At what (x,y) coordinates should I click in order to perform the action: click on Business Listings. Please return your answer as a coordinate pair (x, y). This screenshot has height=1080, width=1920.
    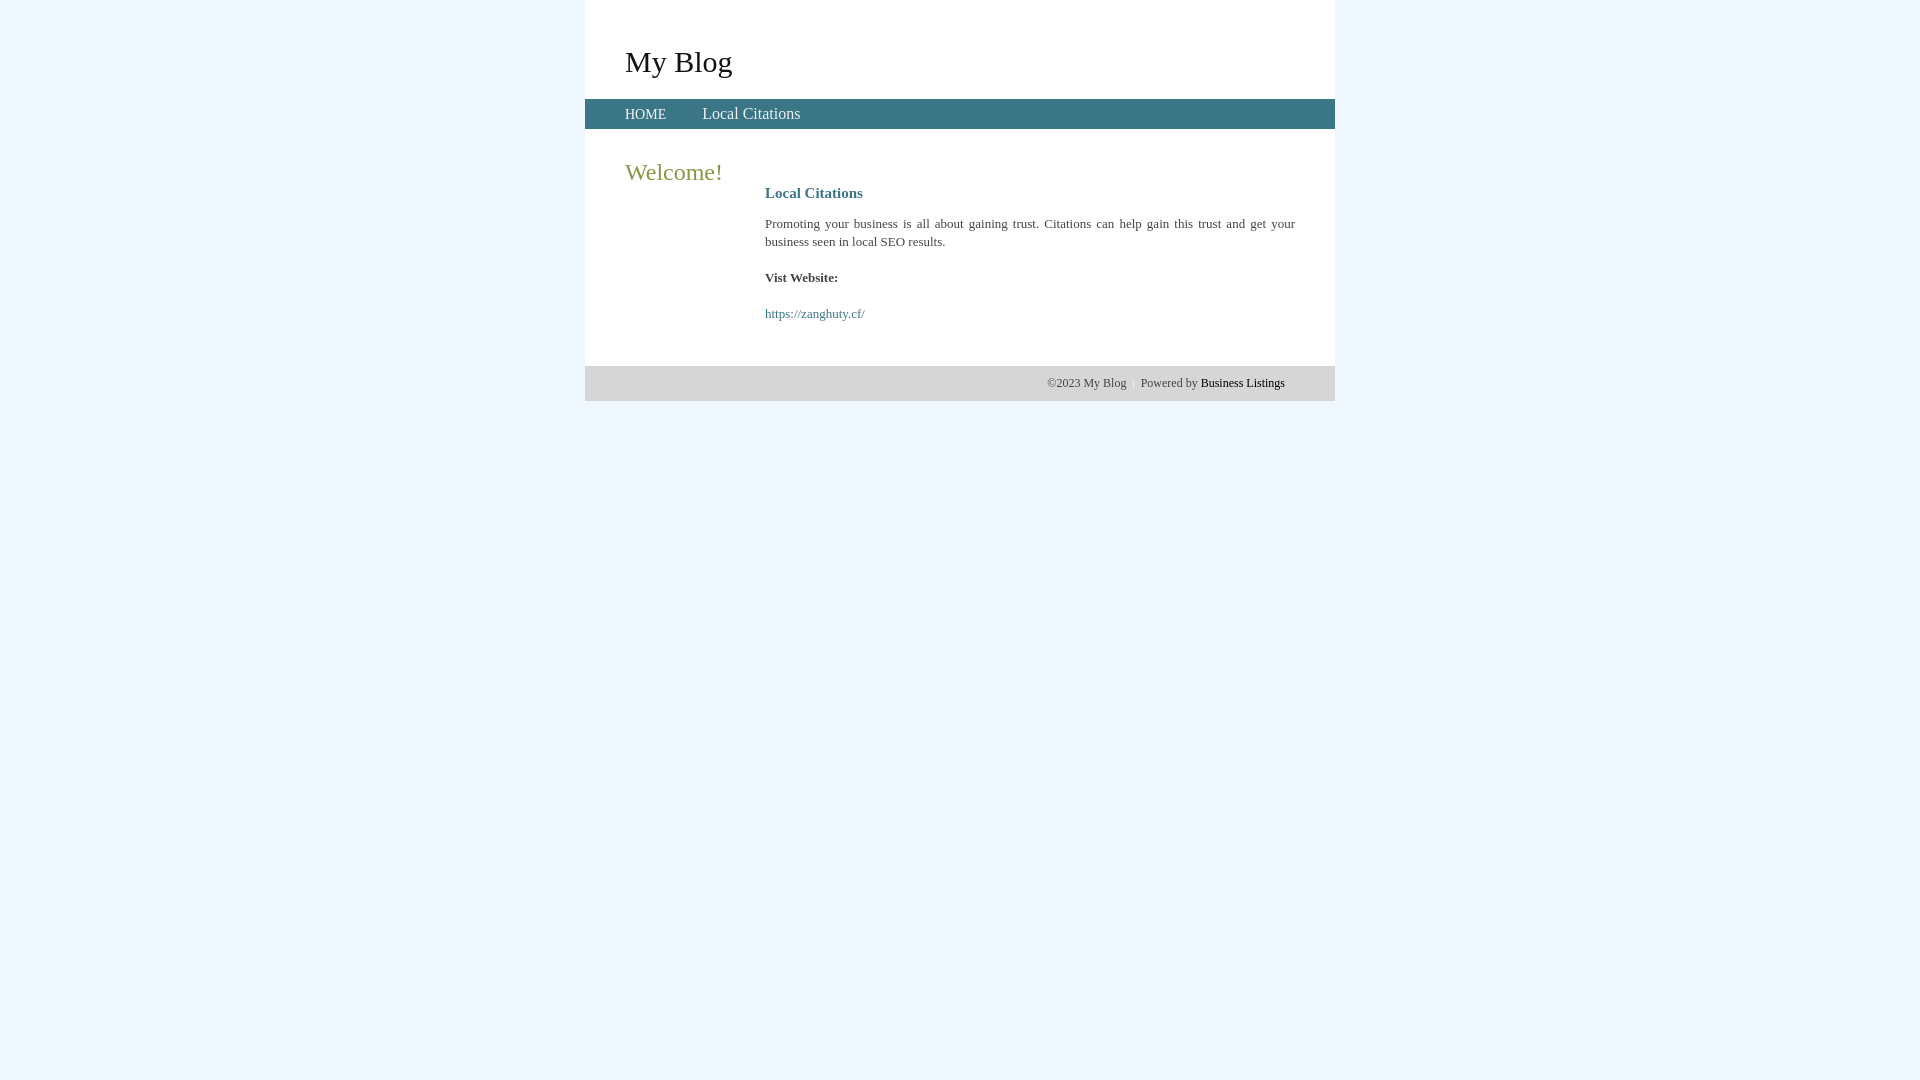
    Looking at the image, I should click on (1243, 383).